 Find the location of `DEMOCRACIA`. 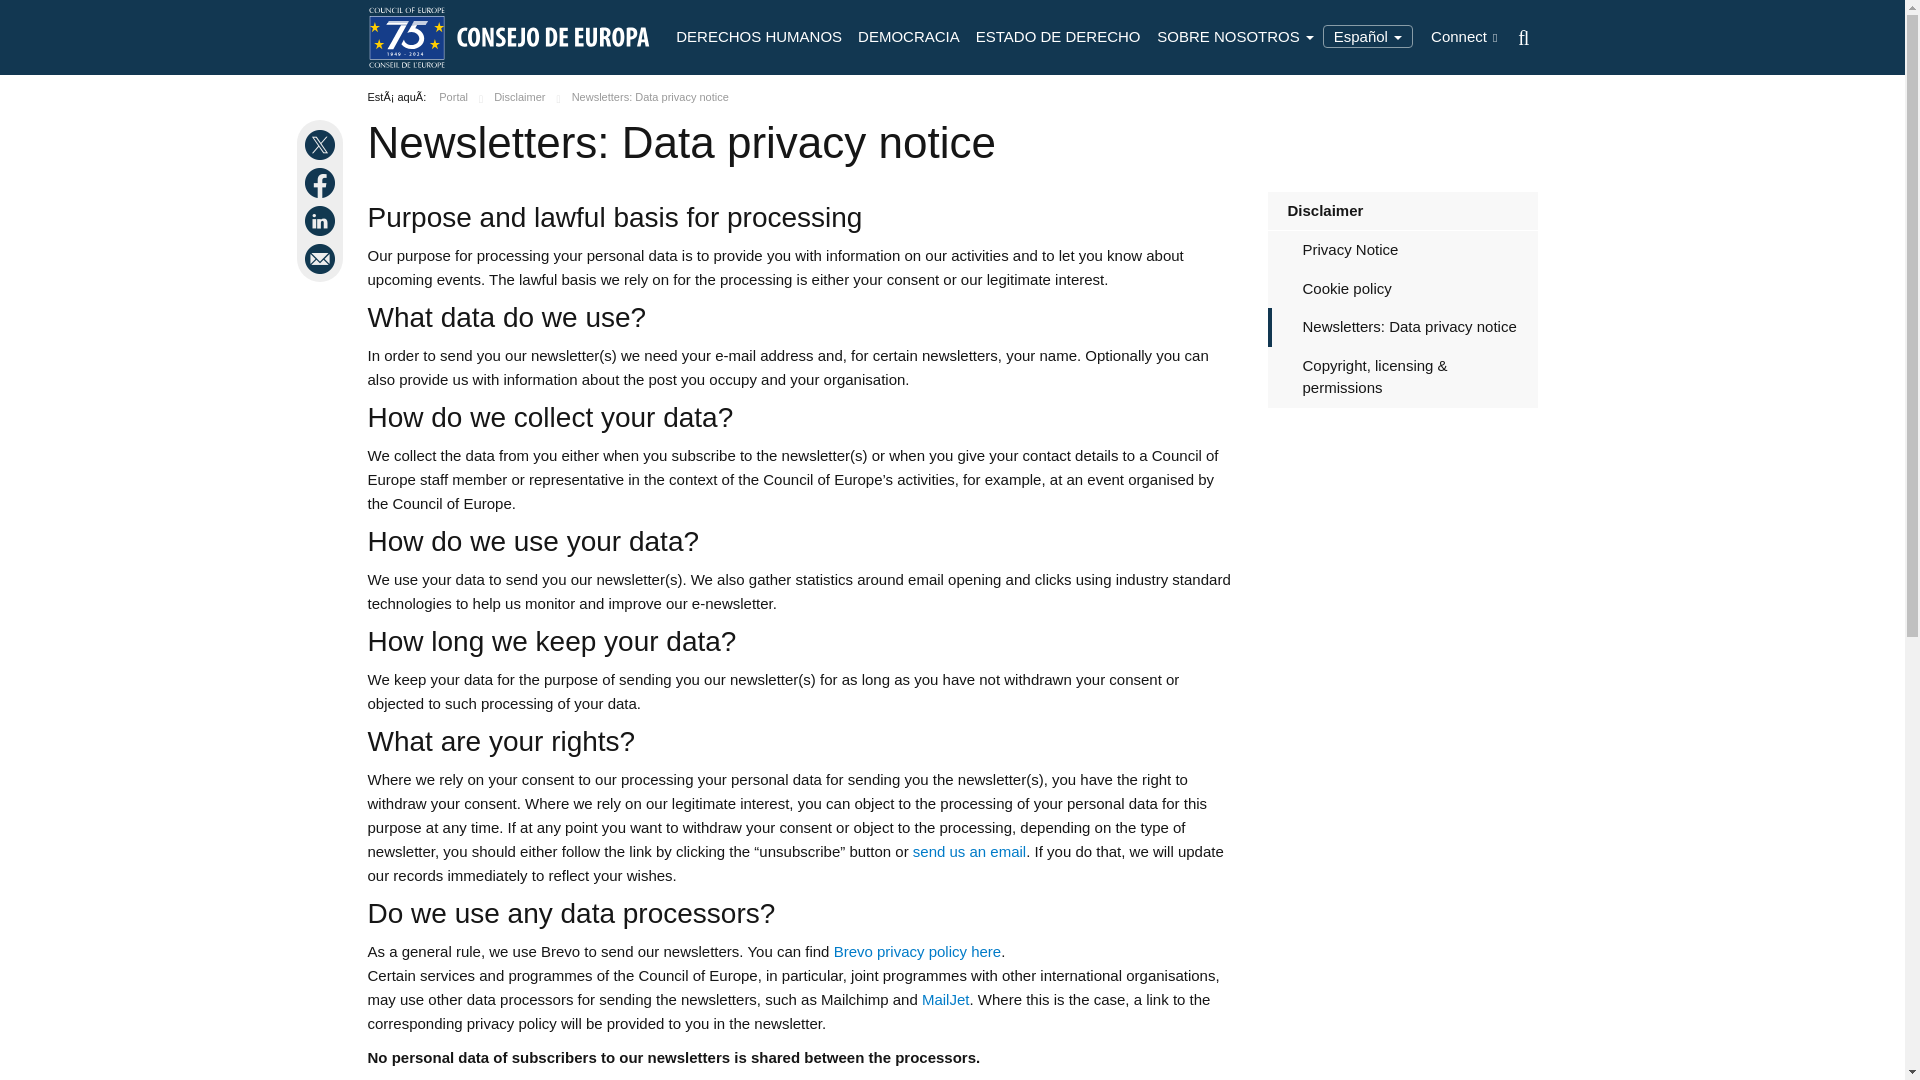

DEMOCRACIA is located at coordinates (908, 37).